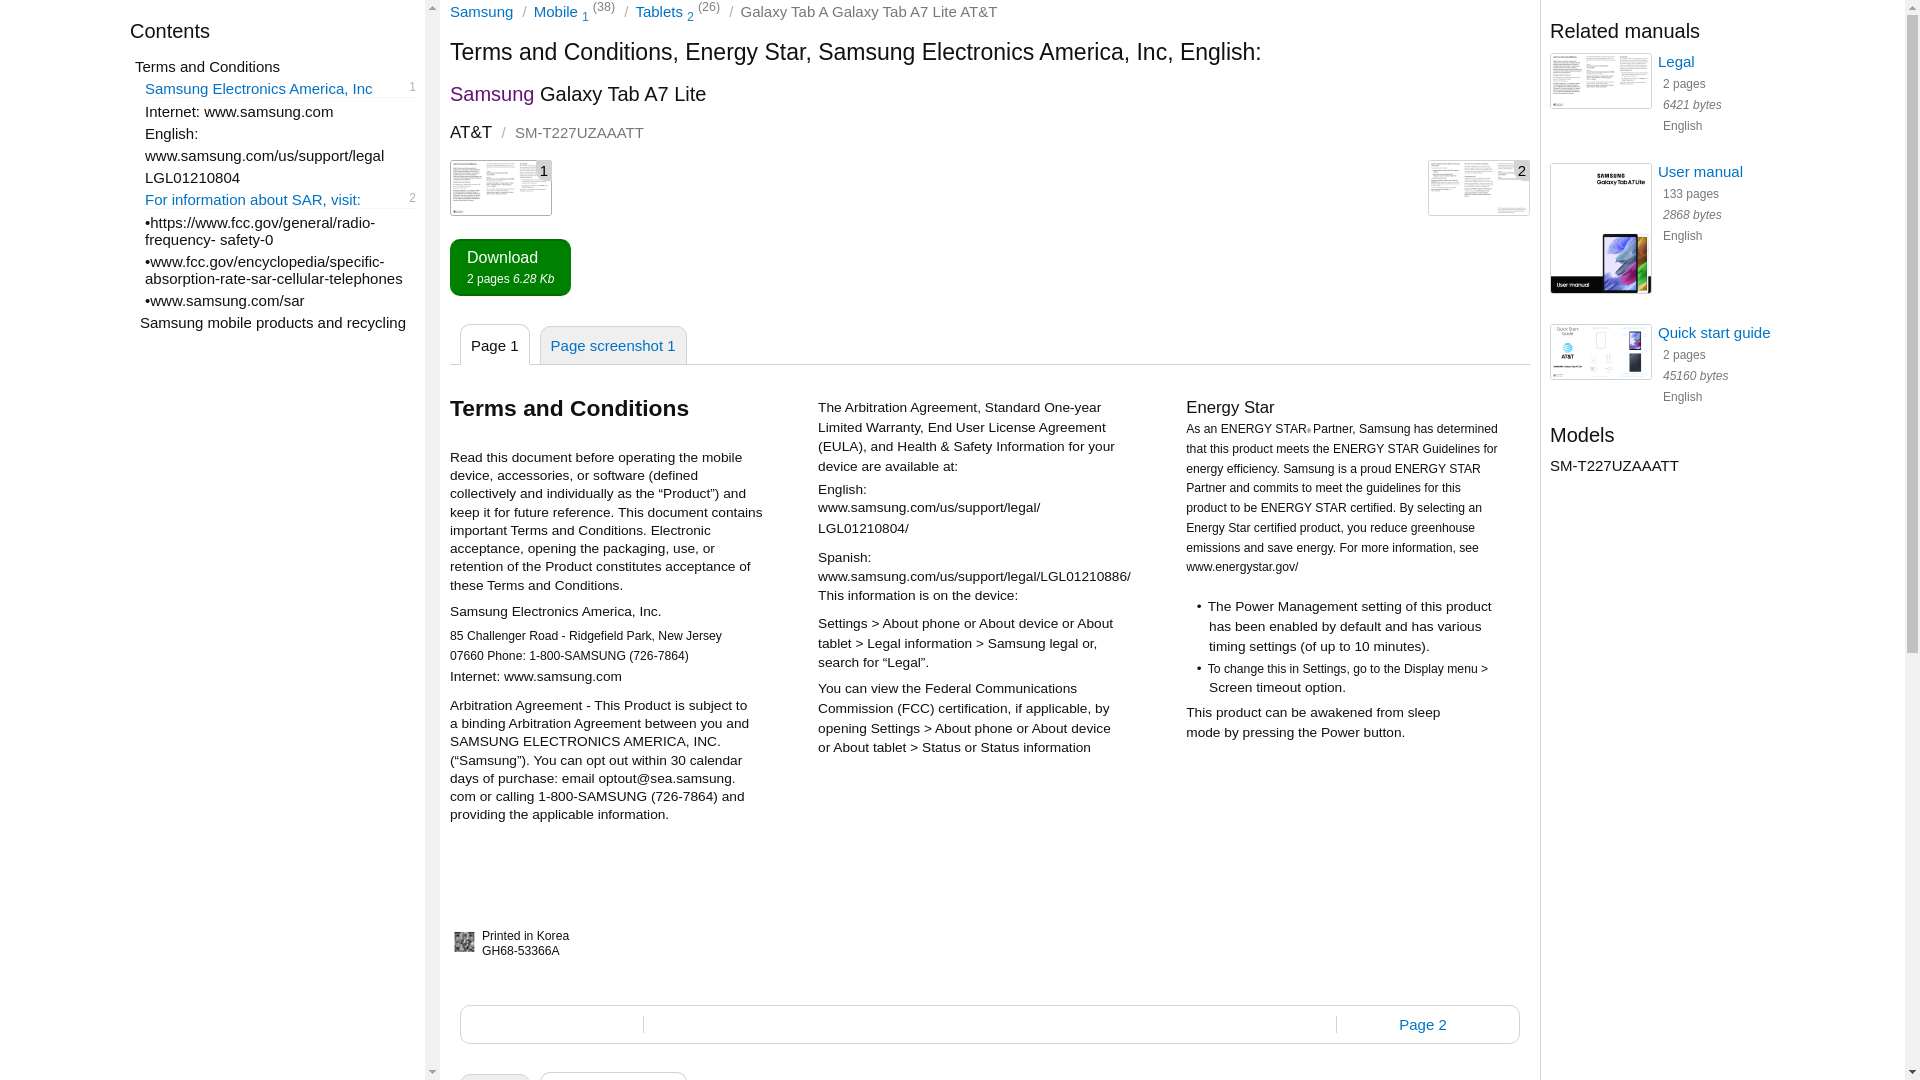  What do you see at coordinates (510, 266) in the screenshot?
I see `Samsung Electronics America, Inc` at bounding box center [510, 266].